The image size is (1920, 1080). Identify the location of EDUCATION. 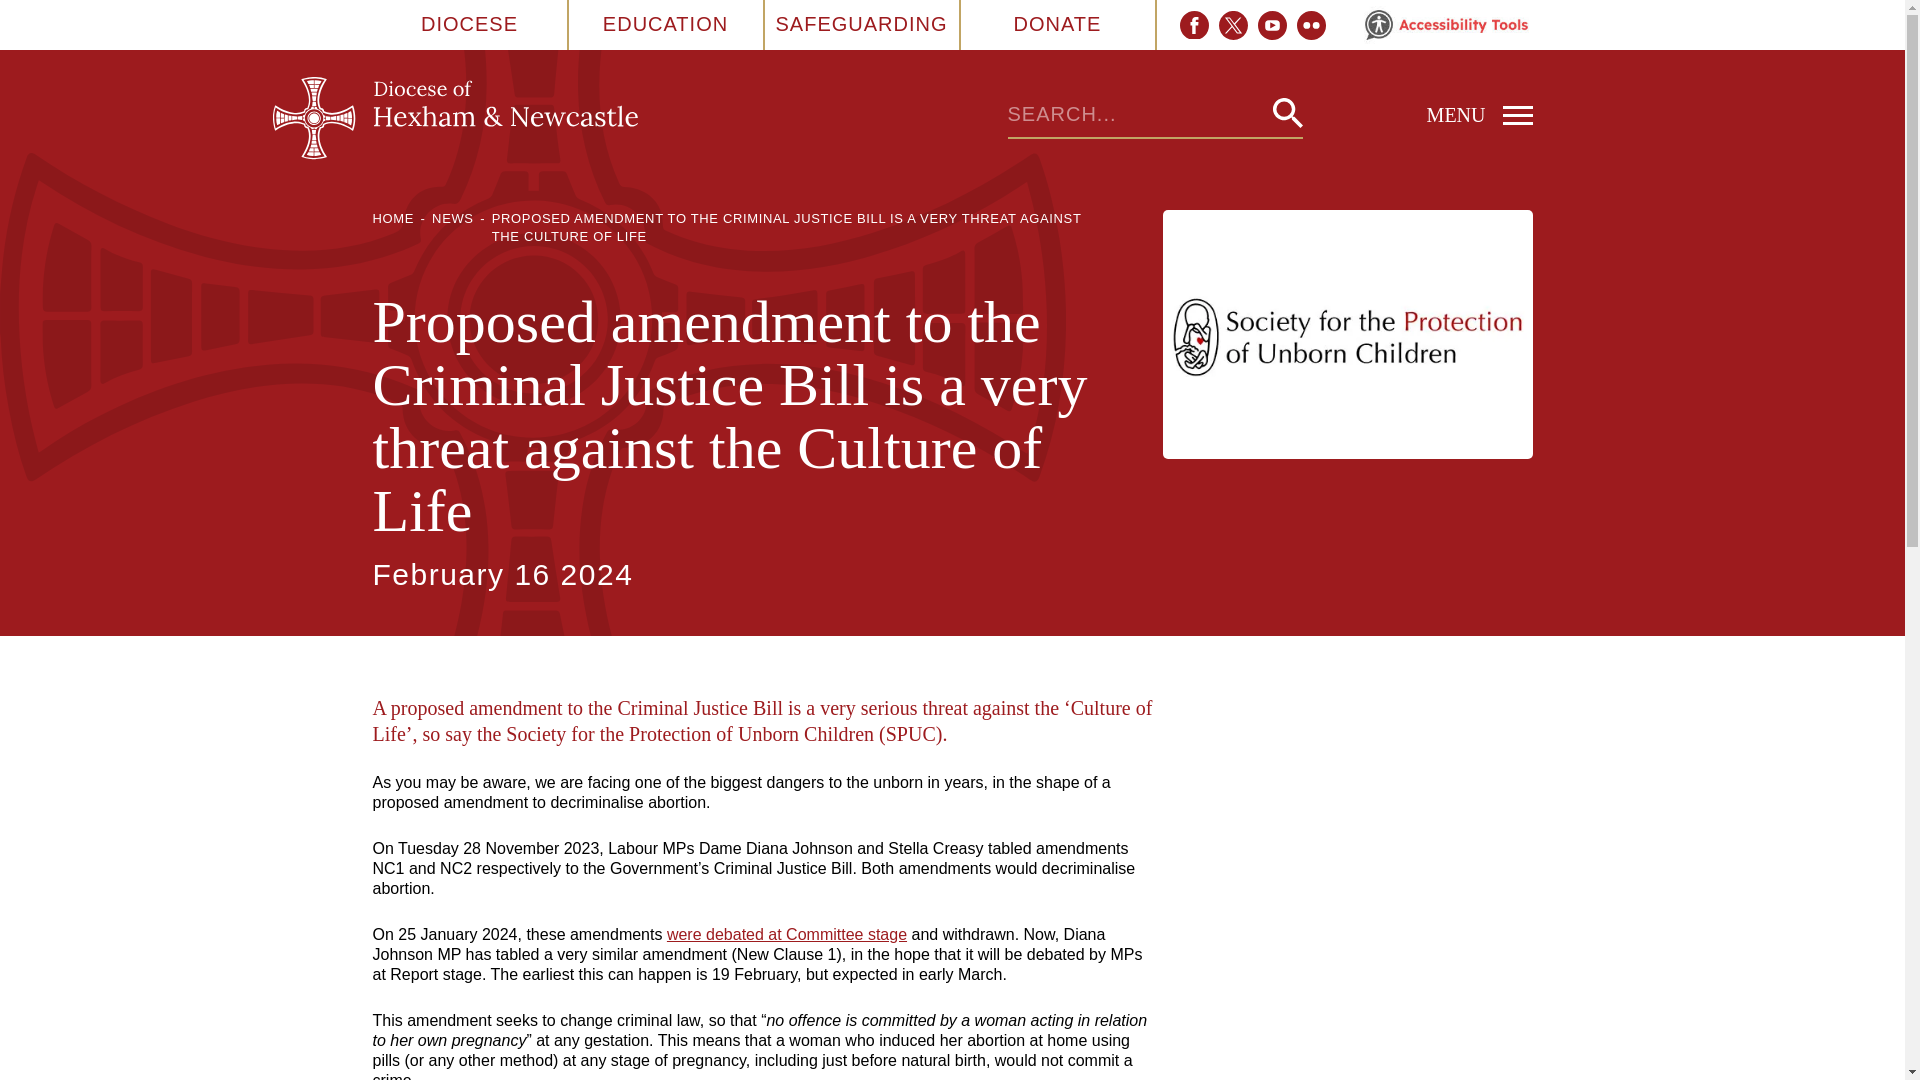
(664, 24).